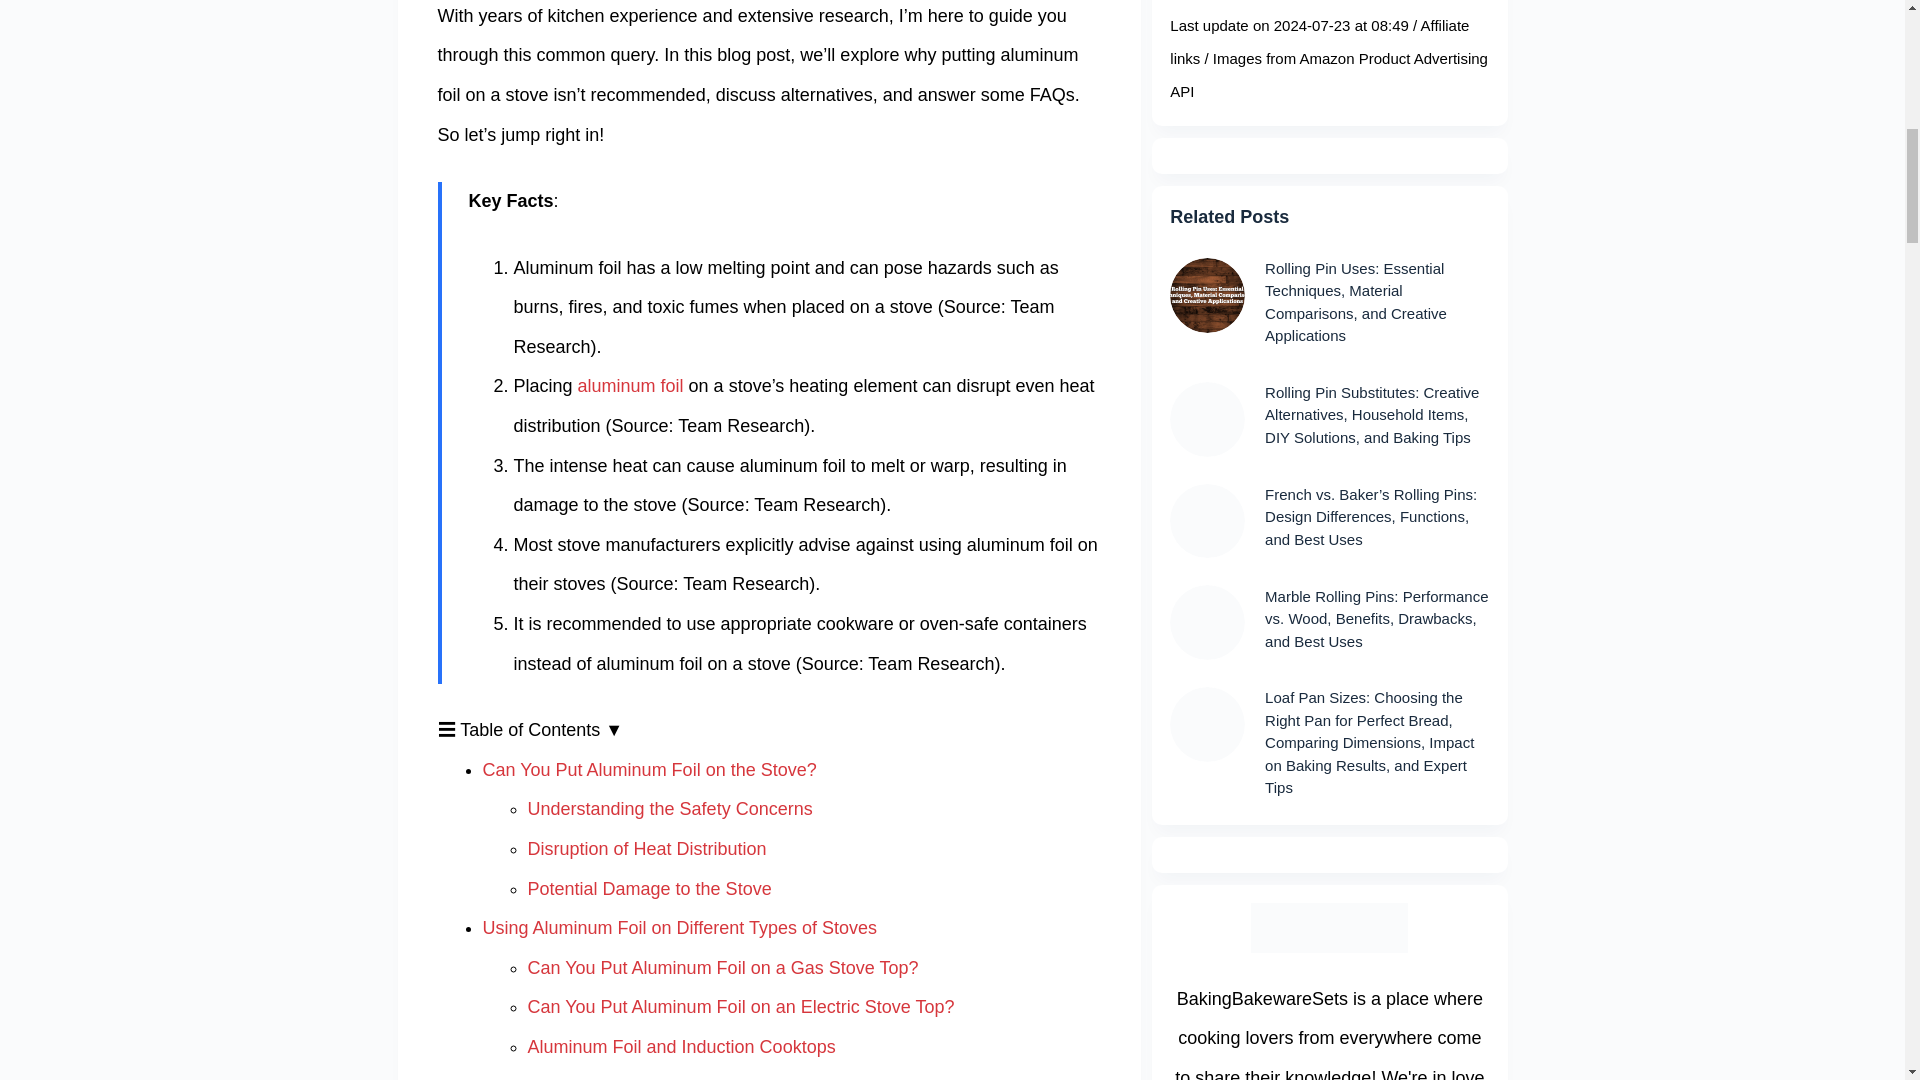 Image resolution: width=1920 pixels, height=1080 pixels. I want to click on aluminum foil, so click(630, 386).